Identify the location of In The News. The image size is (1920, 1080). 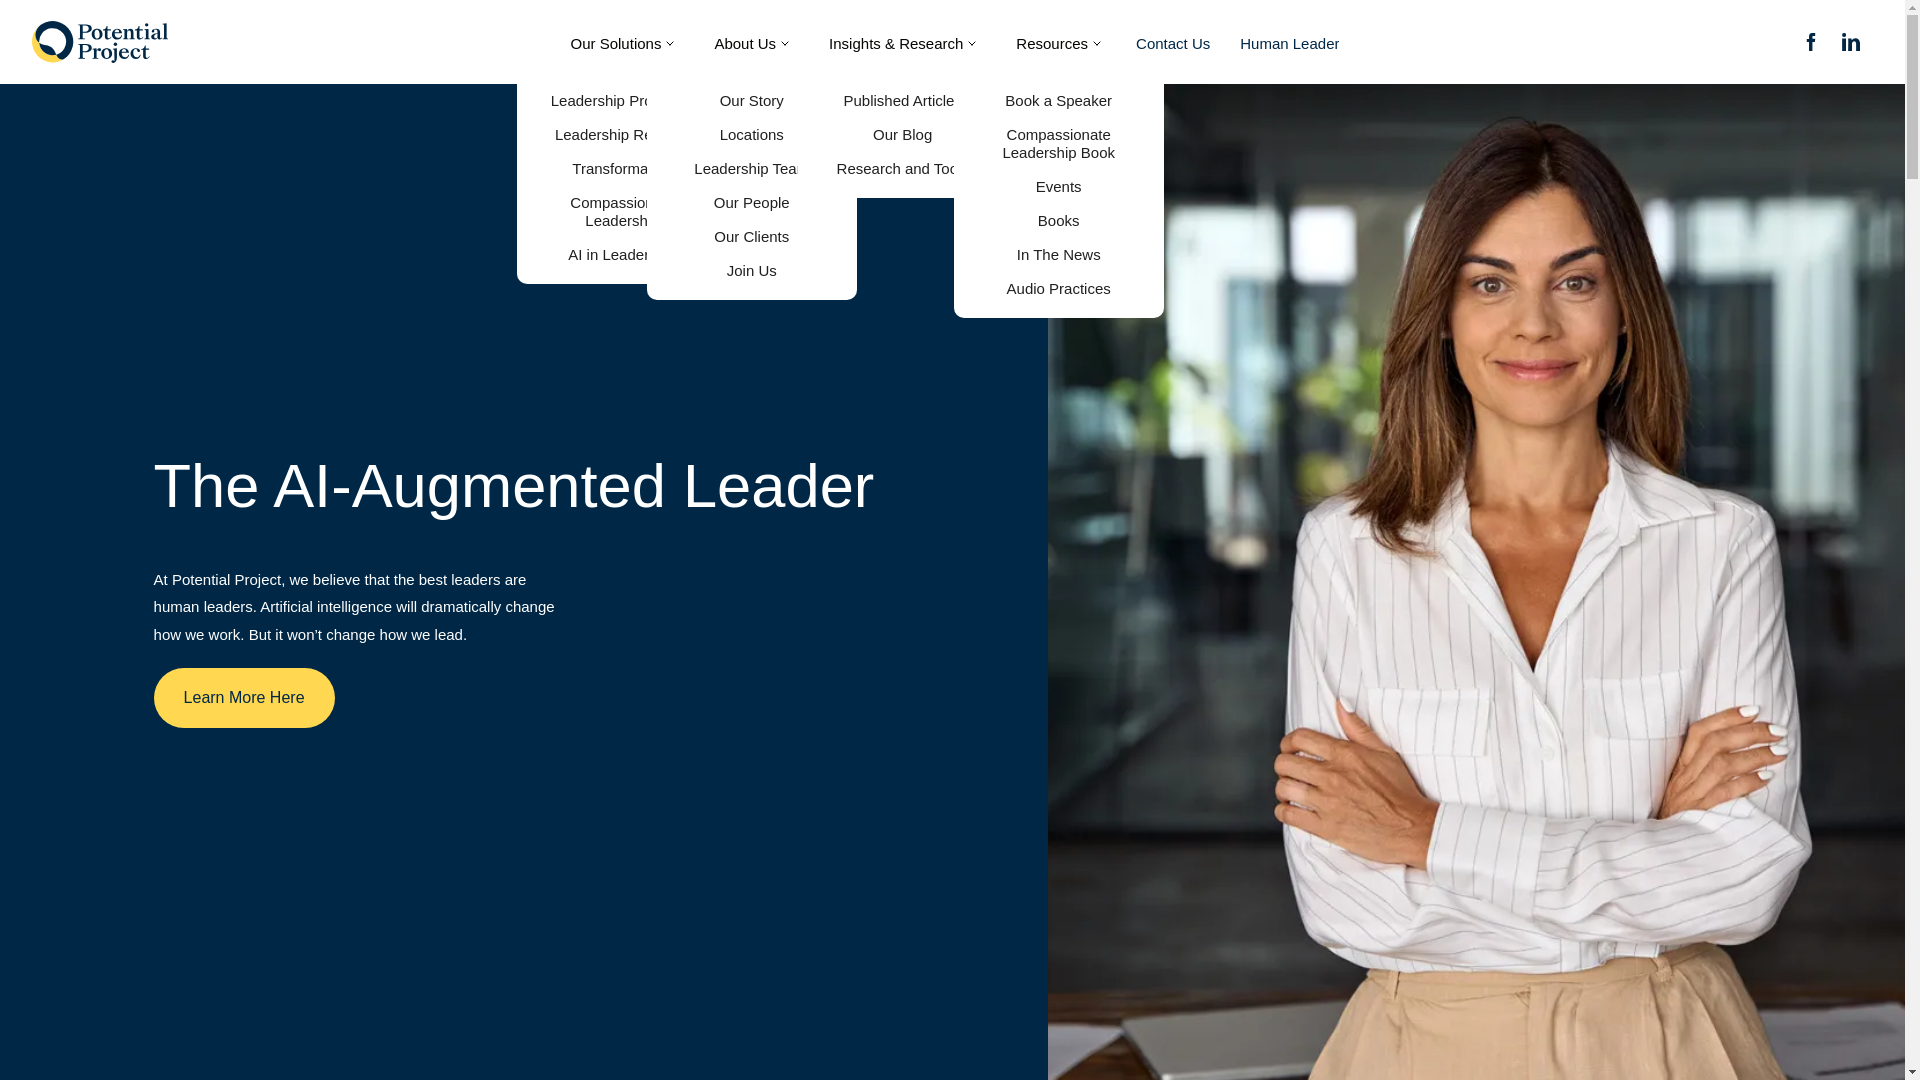
(1058, 254).